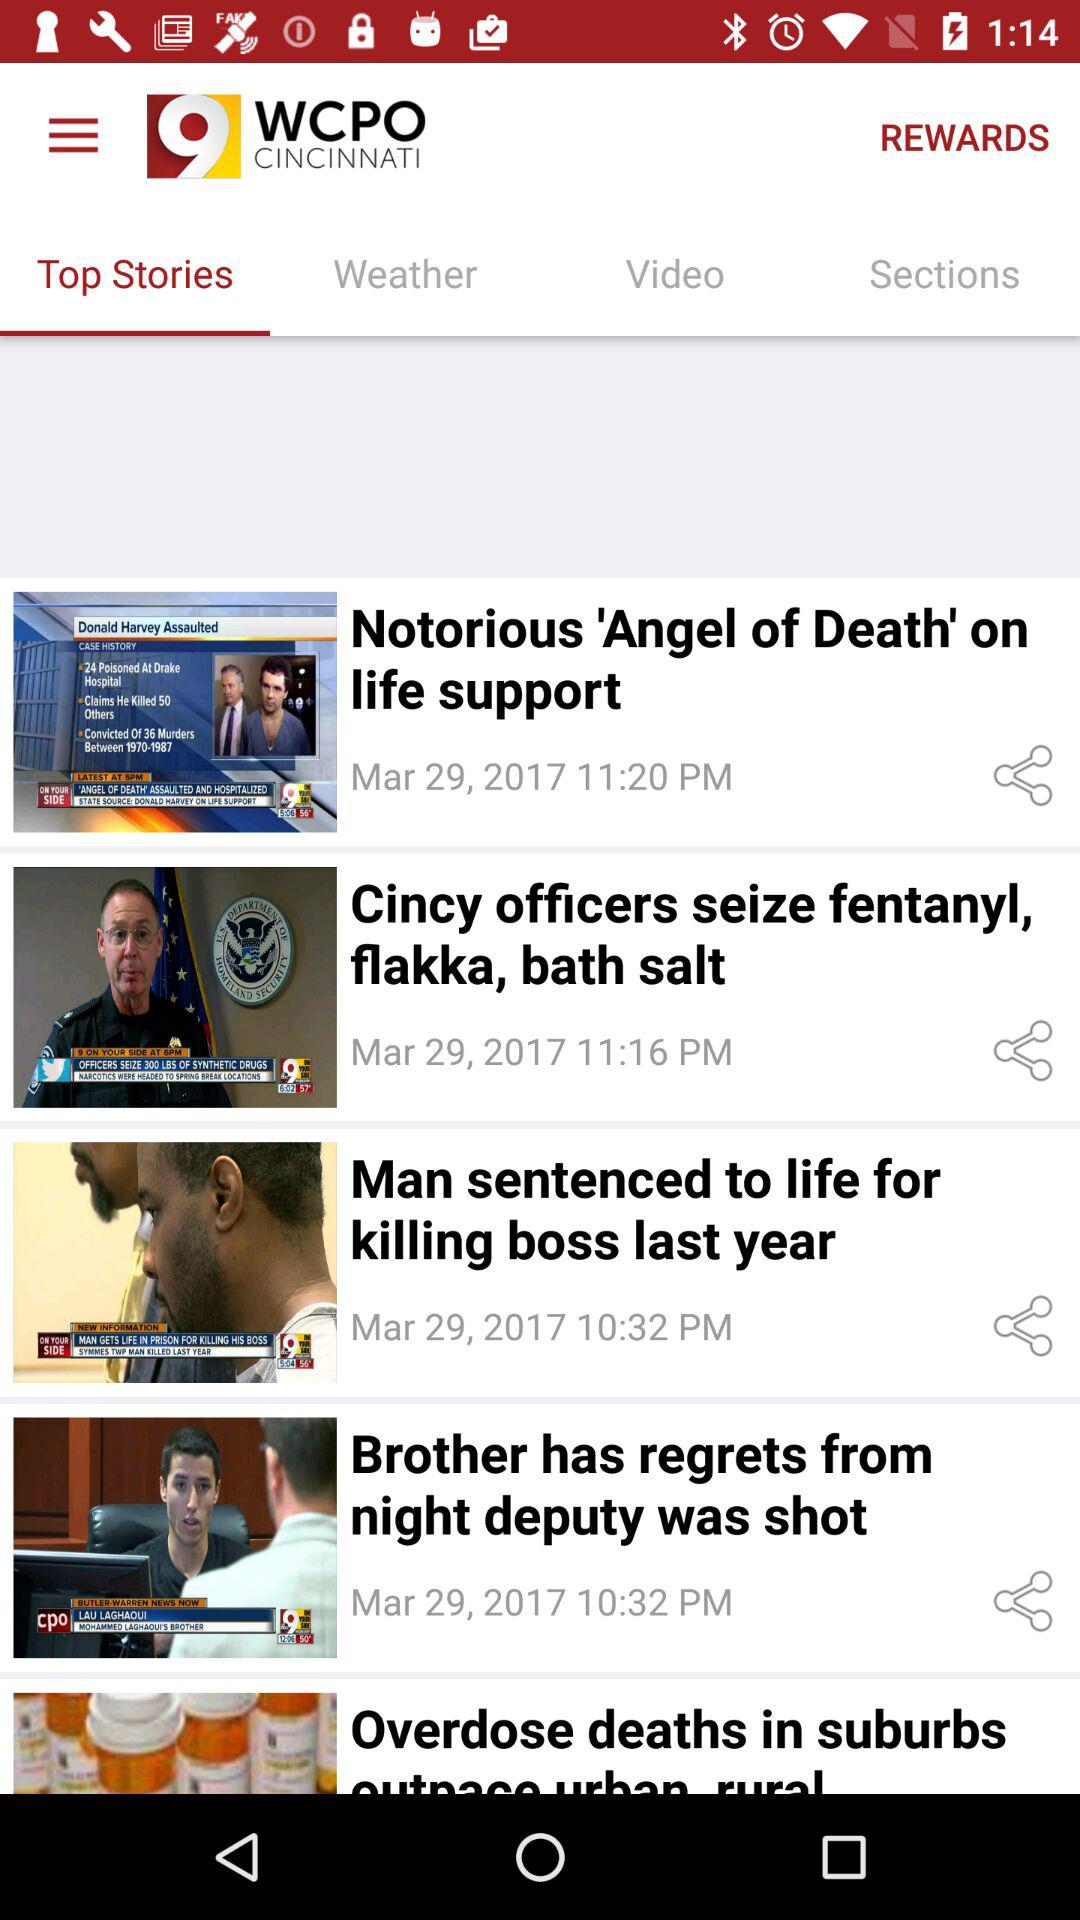 The height and width of the screenshot is (1920, 1080). What do you see at coordinates (174, 1262) in the screenshot?
I see `open article` at bounding box center [174, 1262].